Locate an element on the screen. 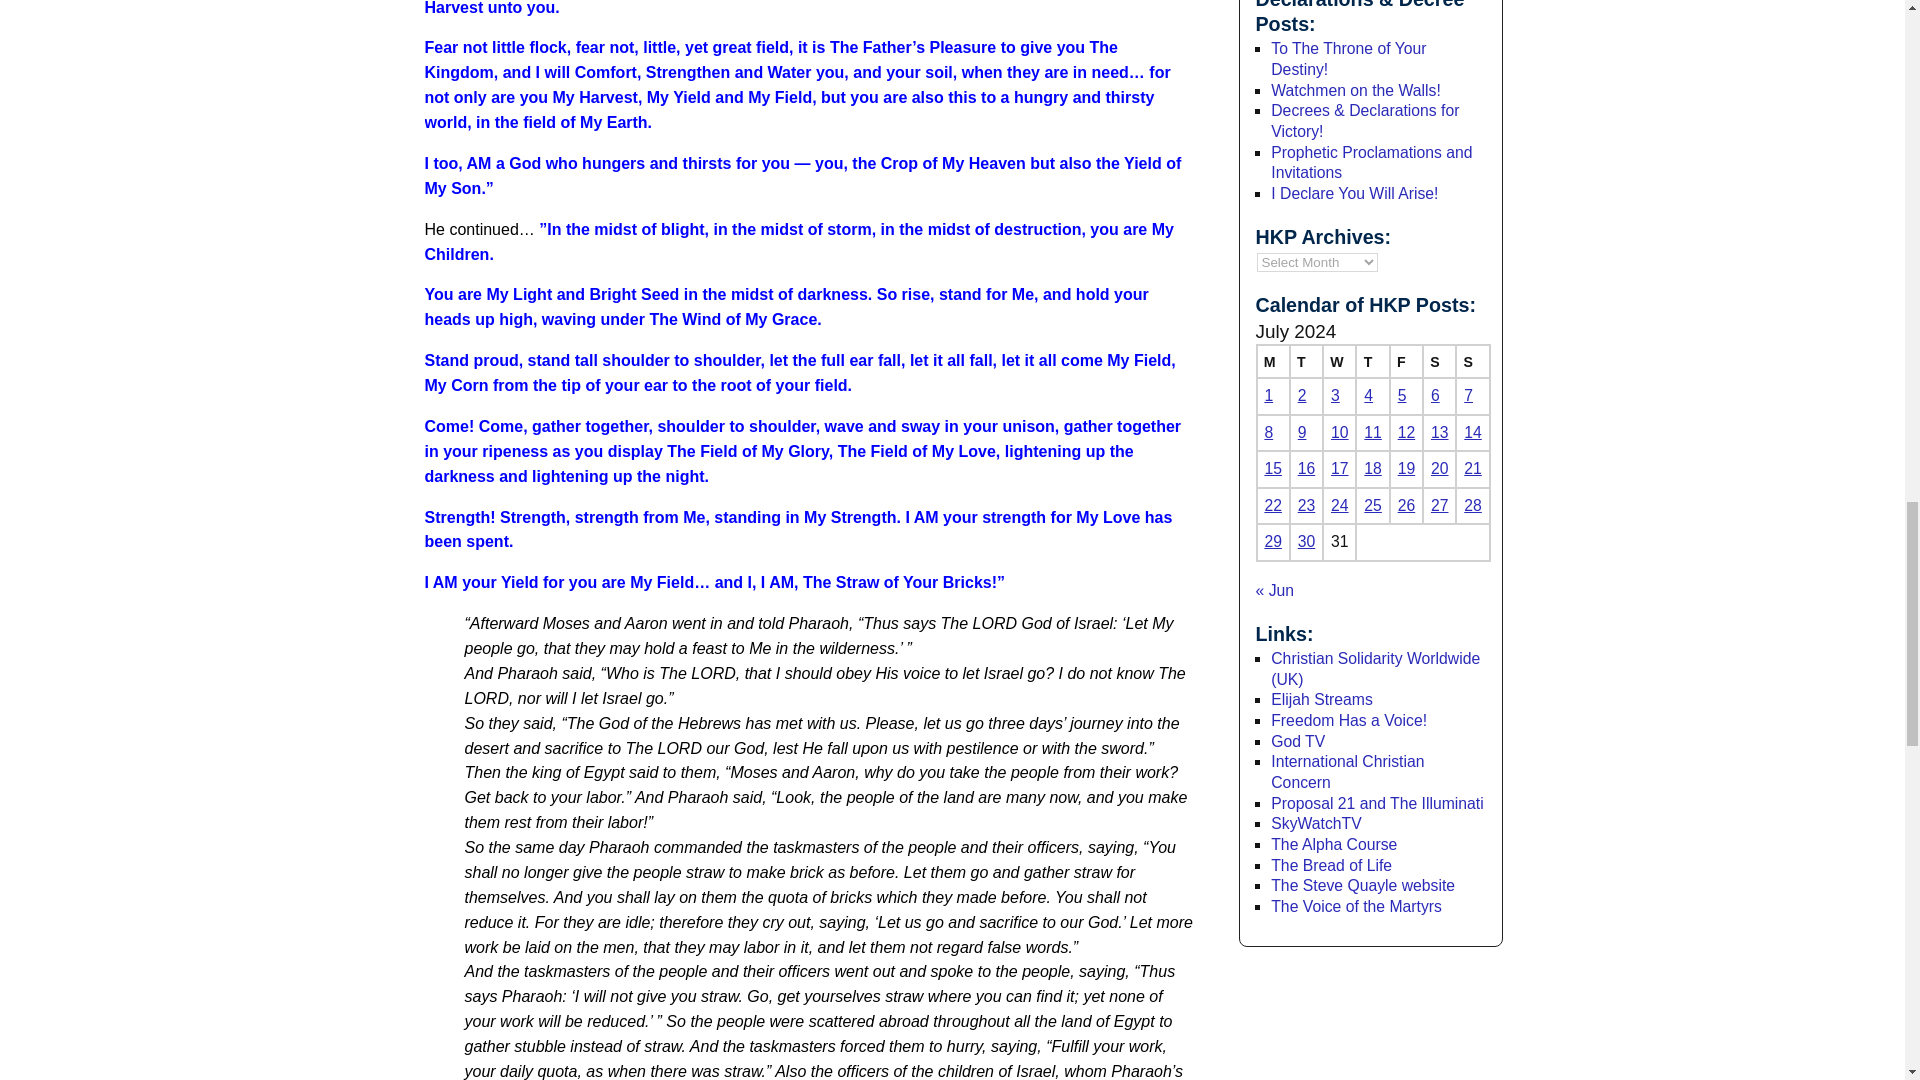 The image size is (1920, 1080). Wednesday is located at coordinates (1338, 361).